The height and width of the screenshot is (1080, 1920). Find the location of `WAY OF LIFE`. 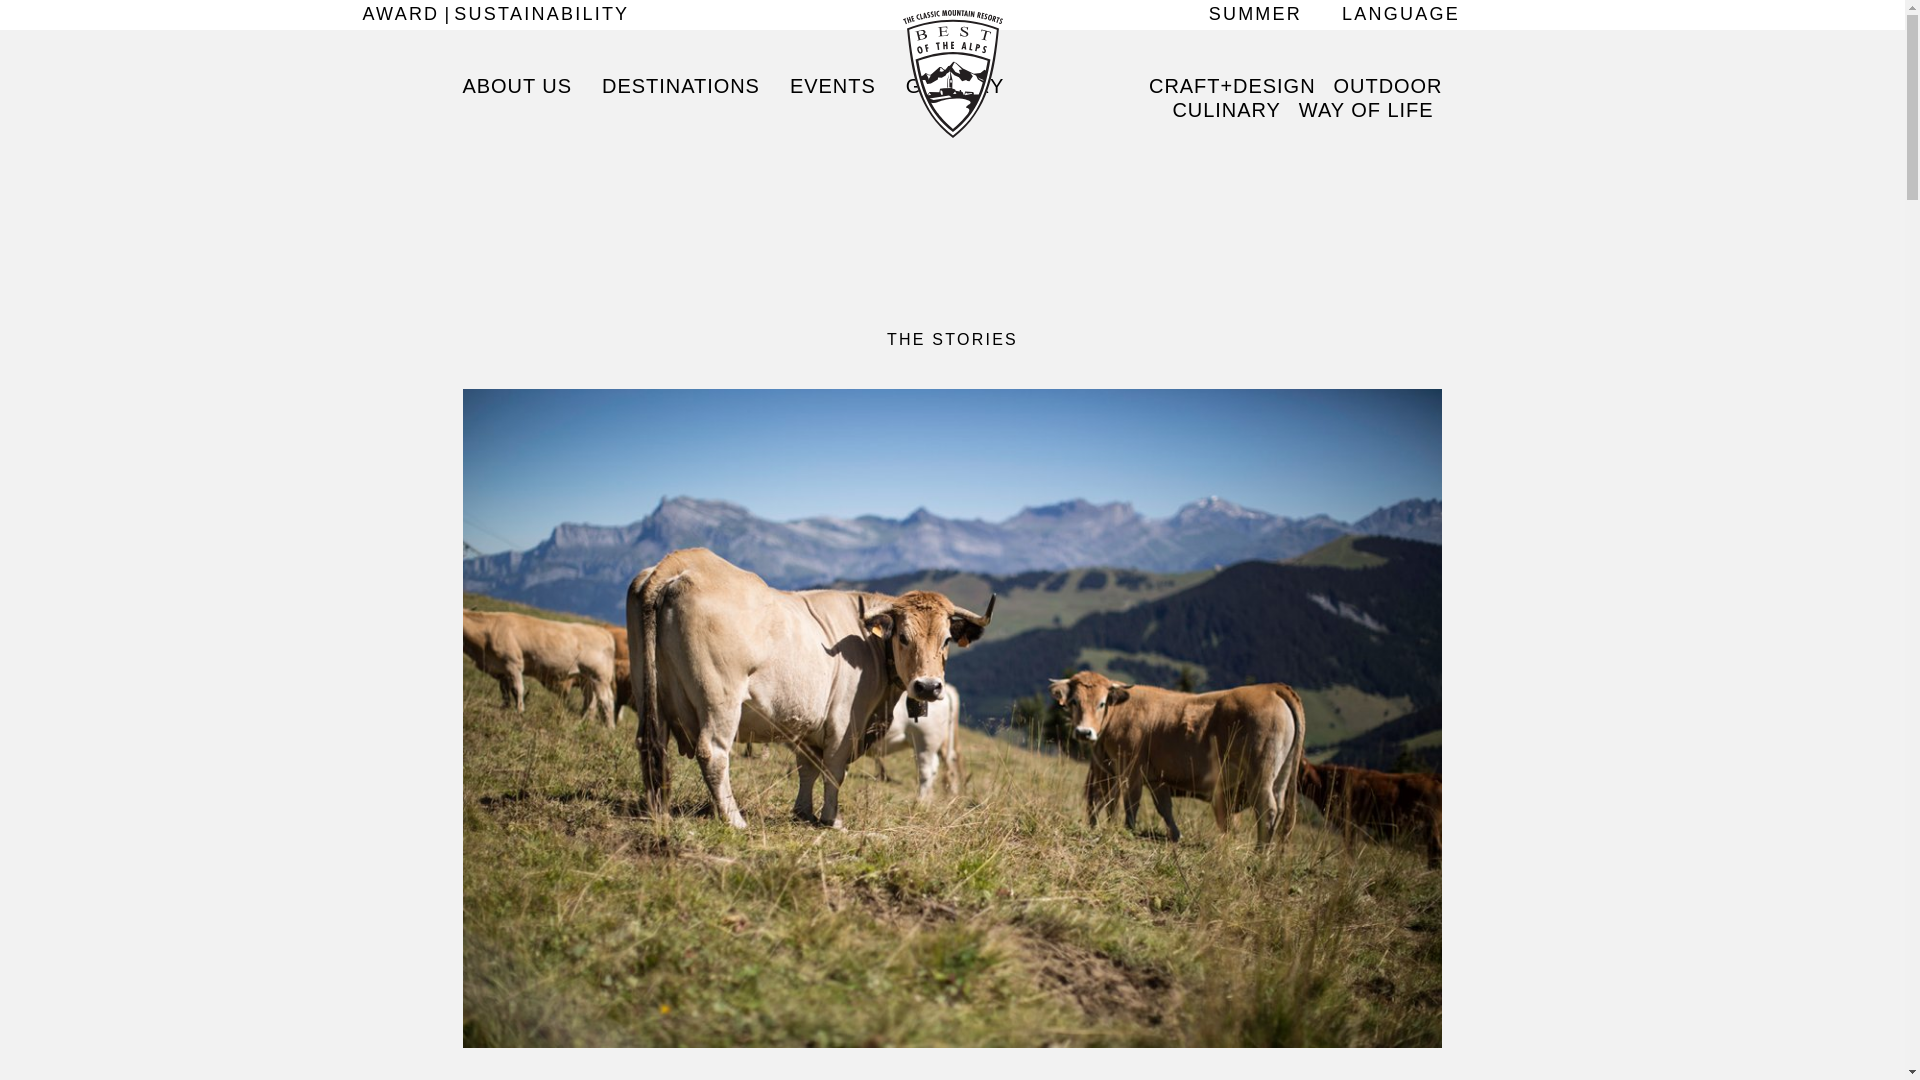

WAY OF LIFE is located at coordinates (1366, 110).